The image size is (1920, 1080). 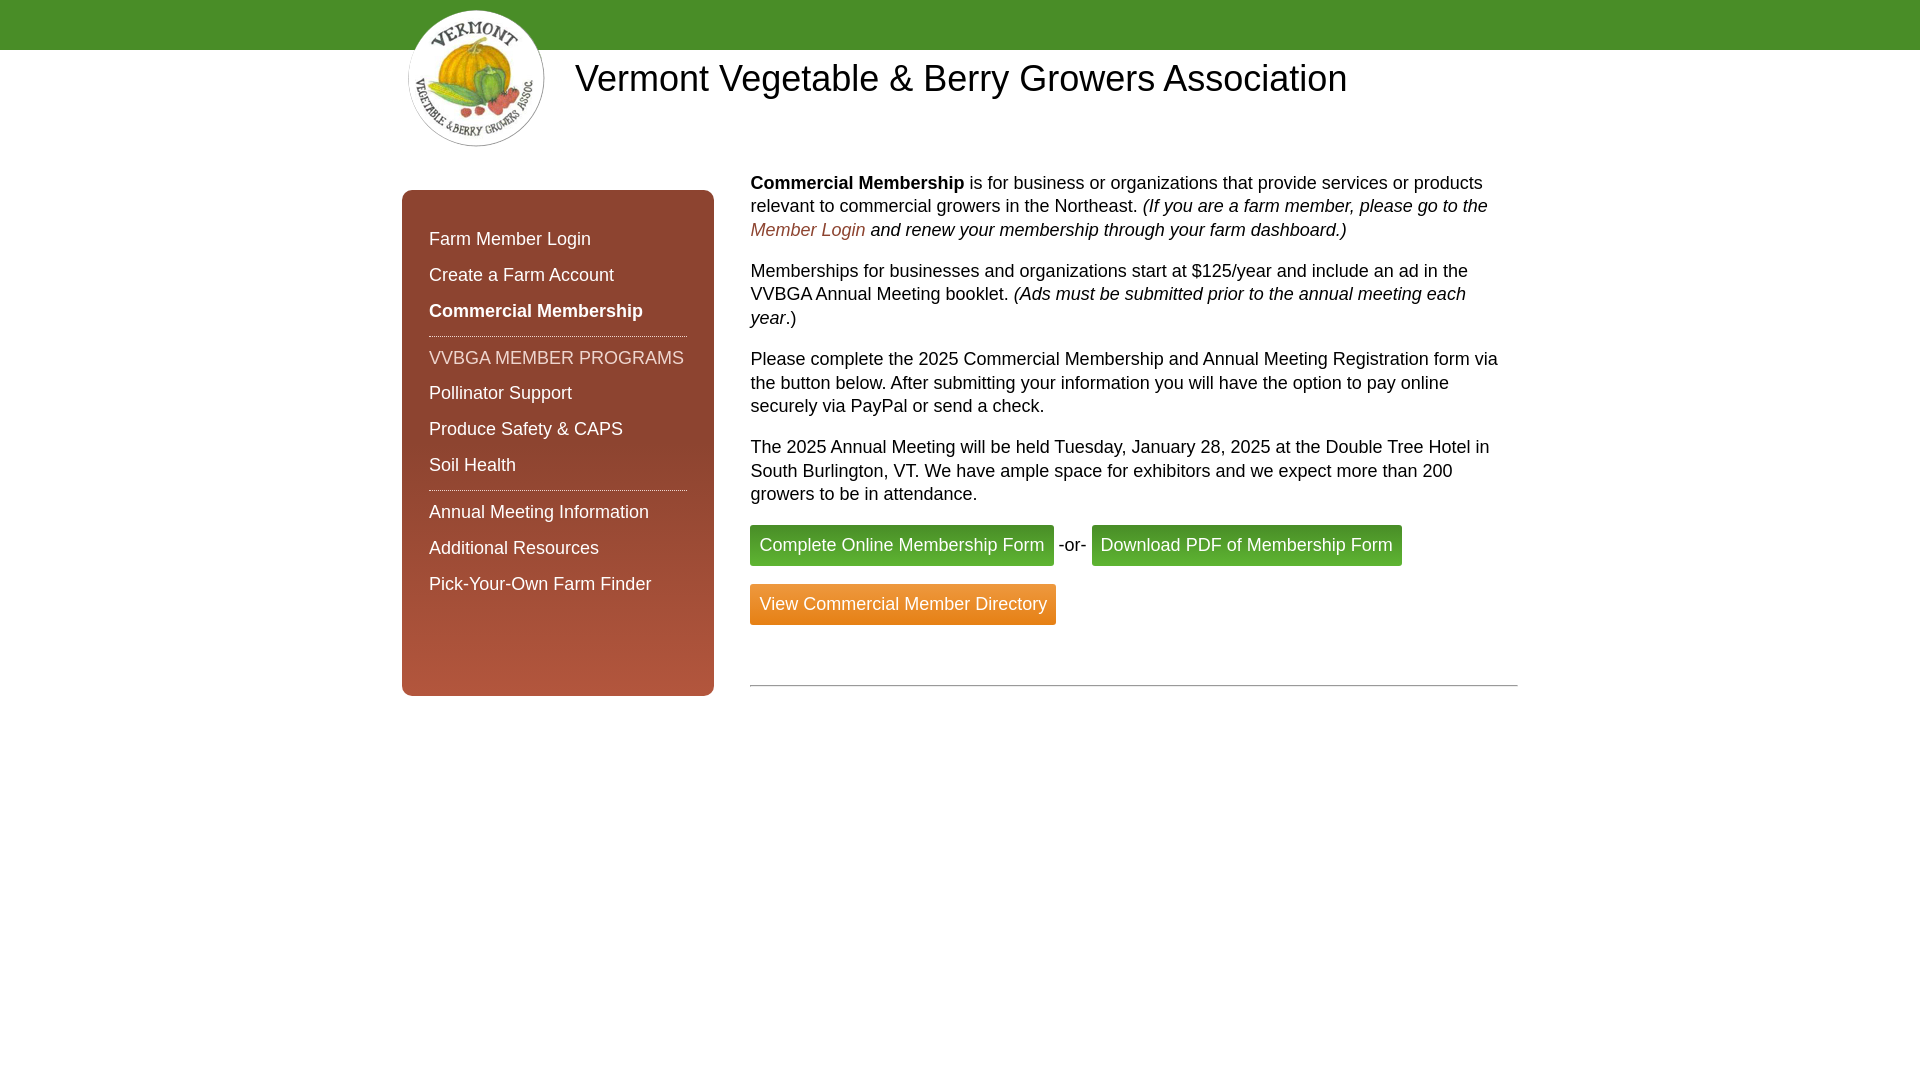 What do you see at coordinates (558, 466) in the screenshot?
I see `Soil Health` at bounding box center [558, 466].